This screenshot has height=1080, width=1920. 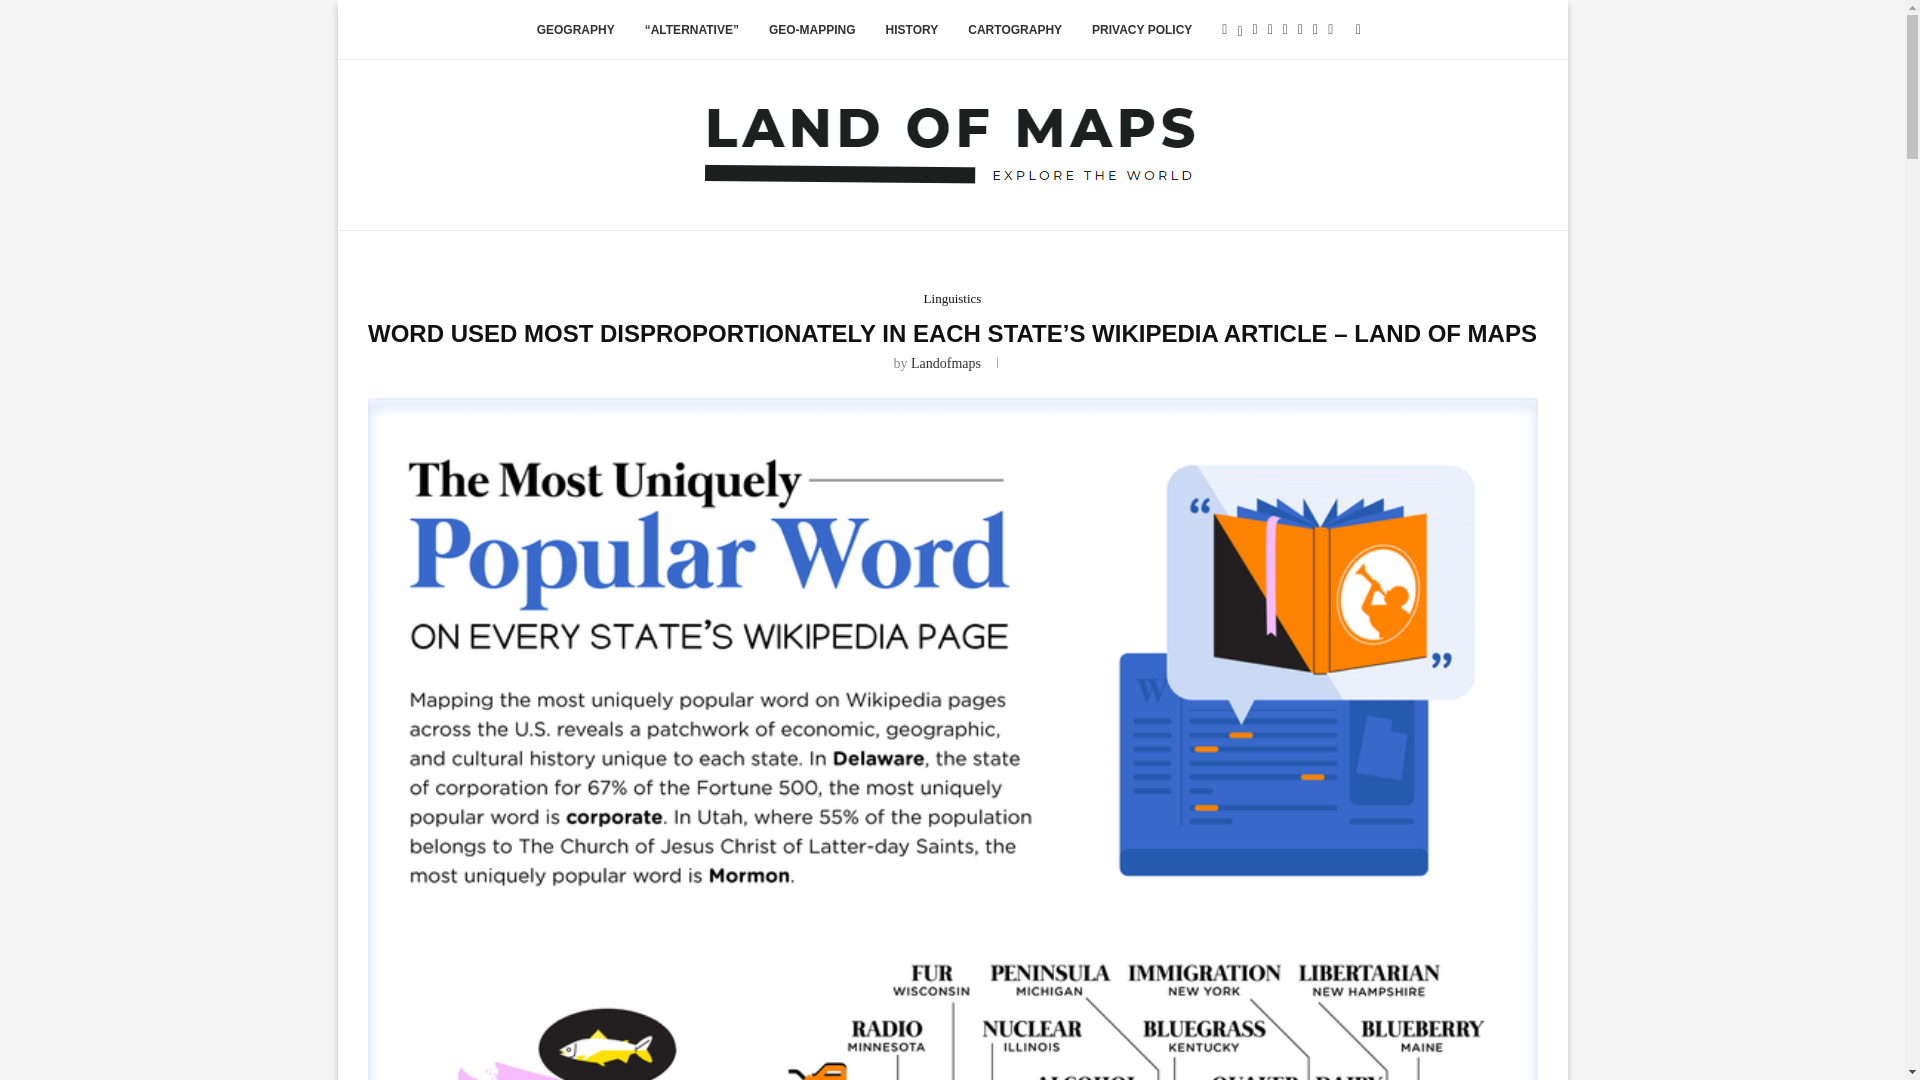 I want to click on HISTORY, so click(x=912, y=30).